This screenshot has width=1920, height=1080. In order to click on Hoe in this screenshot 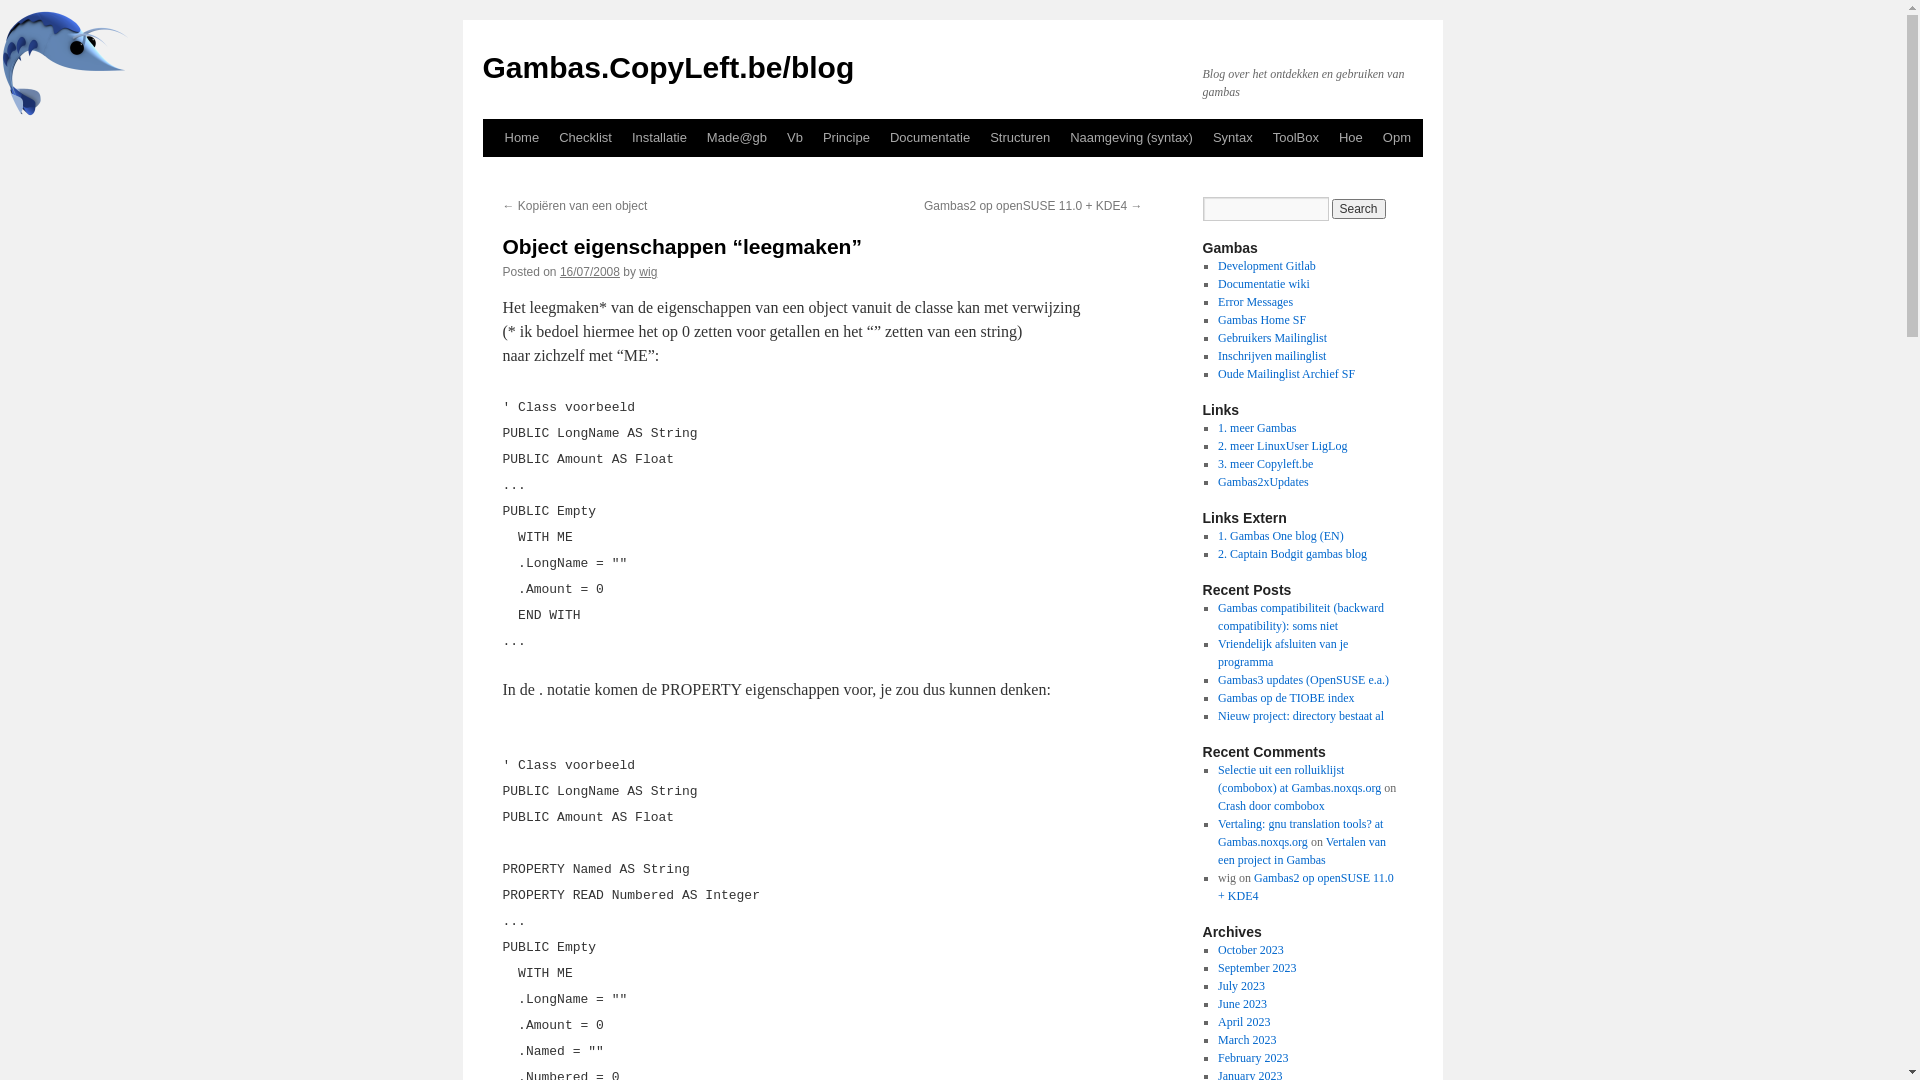, I will do `click(1351, 138)`.